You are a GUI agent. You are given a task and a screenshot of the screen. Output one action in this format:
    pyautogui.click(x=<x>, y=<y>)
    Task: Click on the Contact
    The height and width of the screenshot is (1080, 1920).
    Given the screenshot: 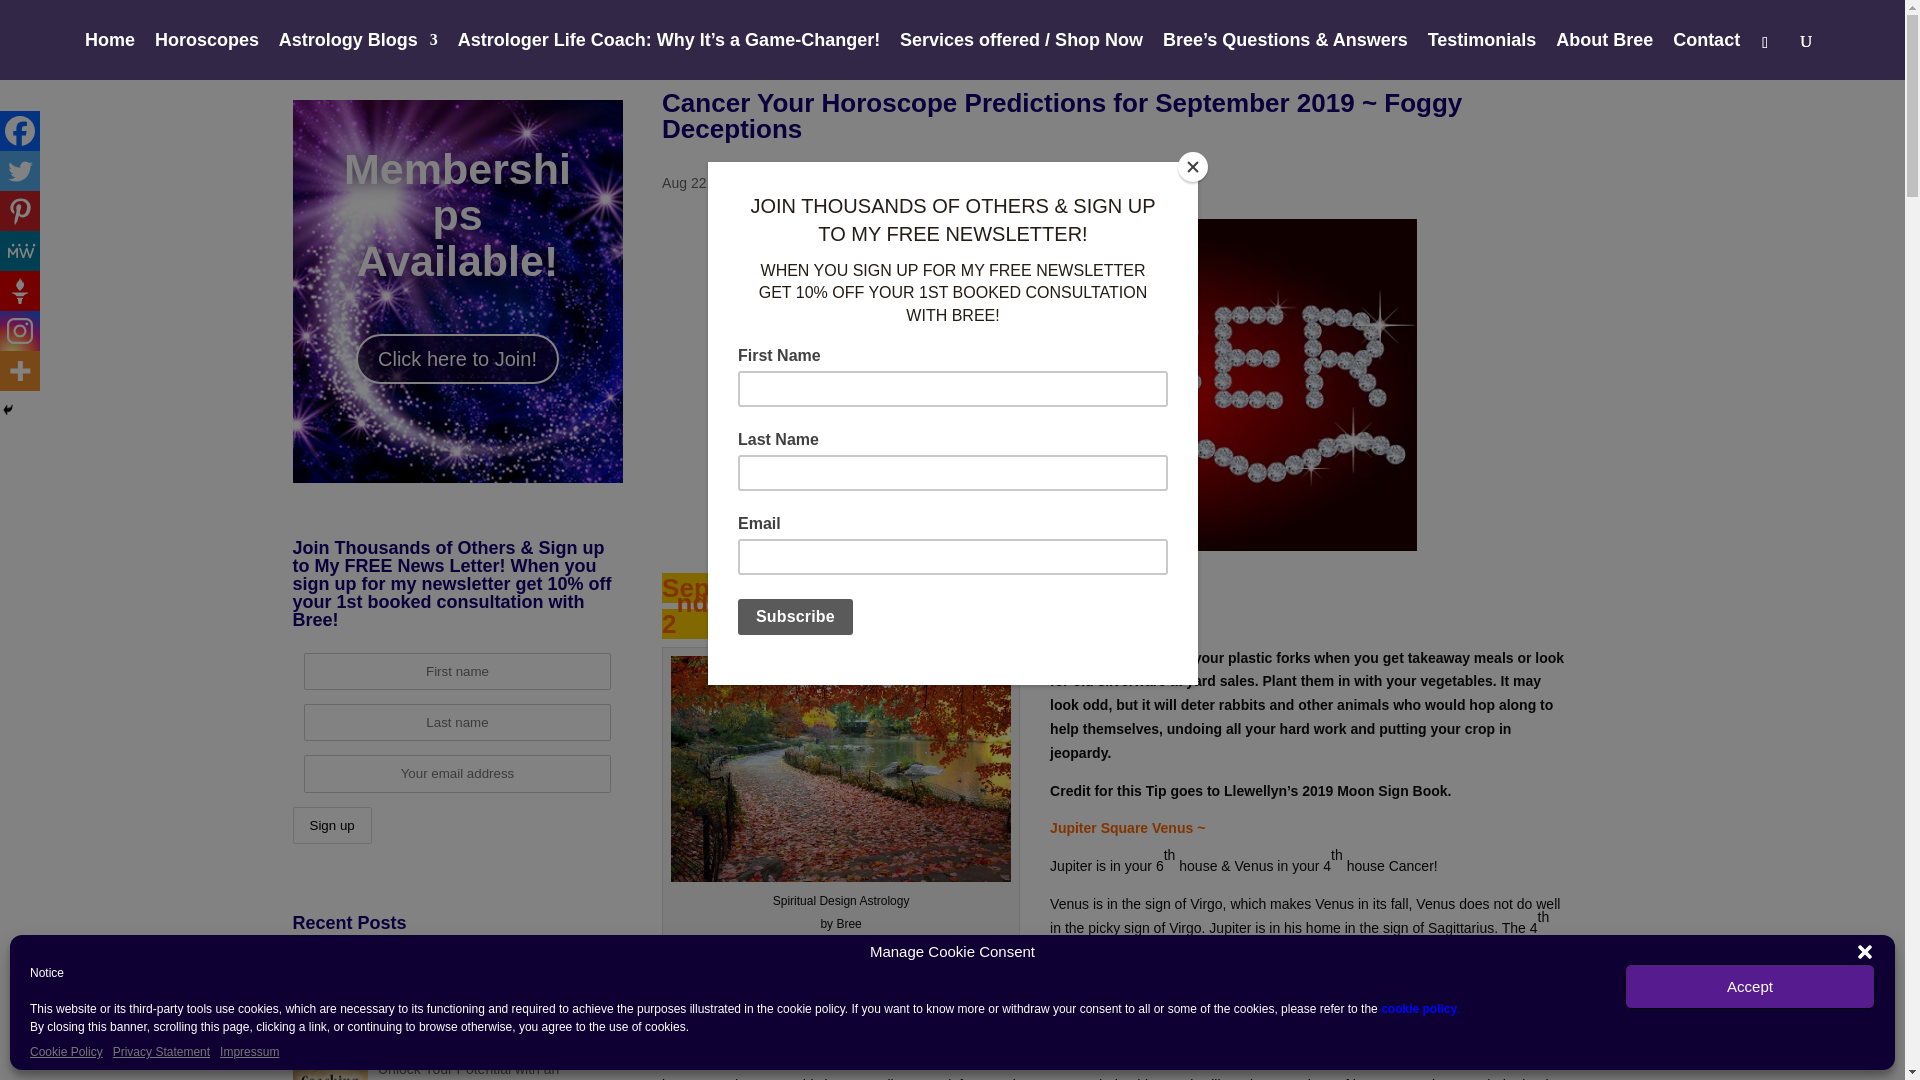 What is the action you would take?
    pyautogui.click(x=1706, y=56)
    